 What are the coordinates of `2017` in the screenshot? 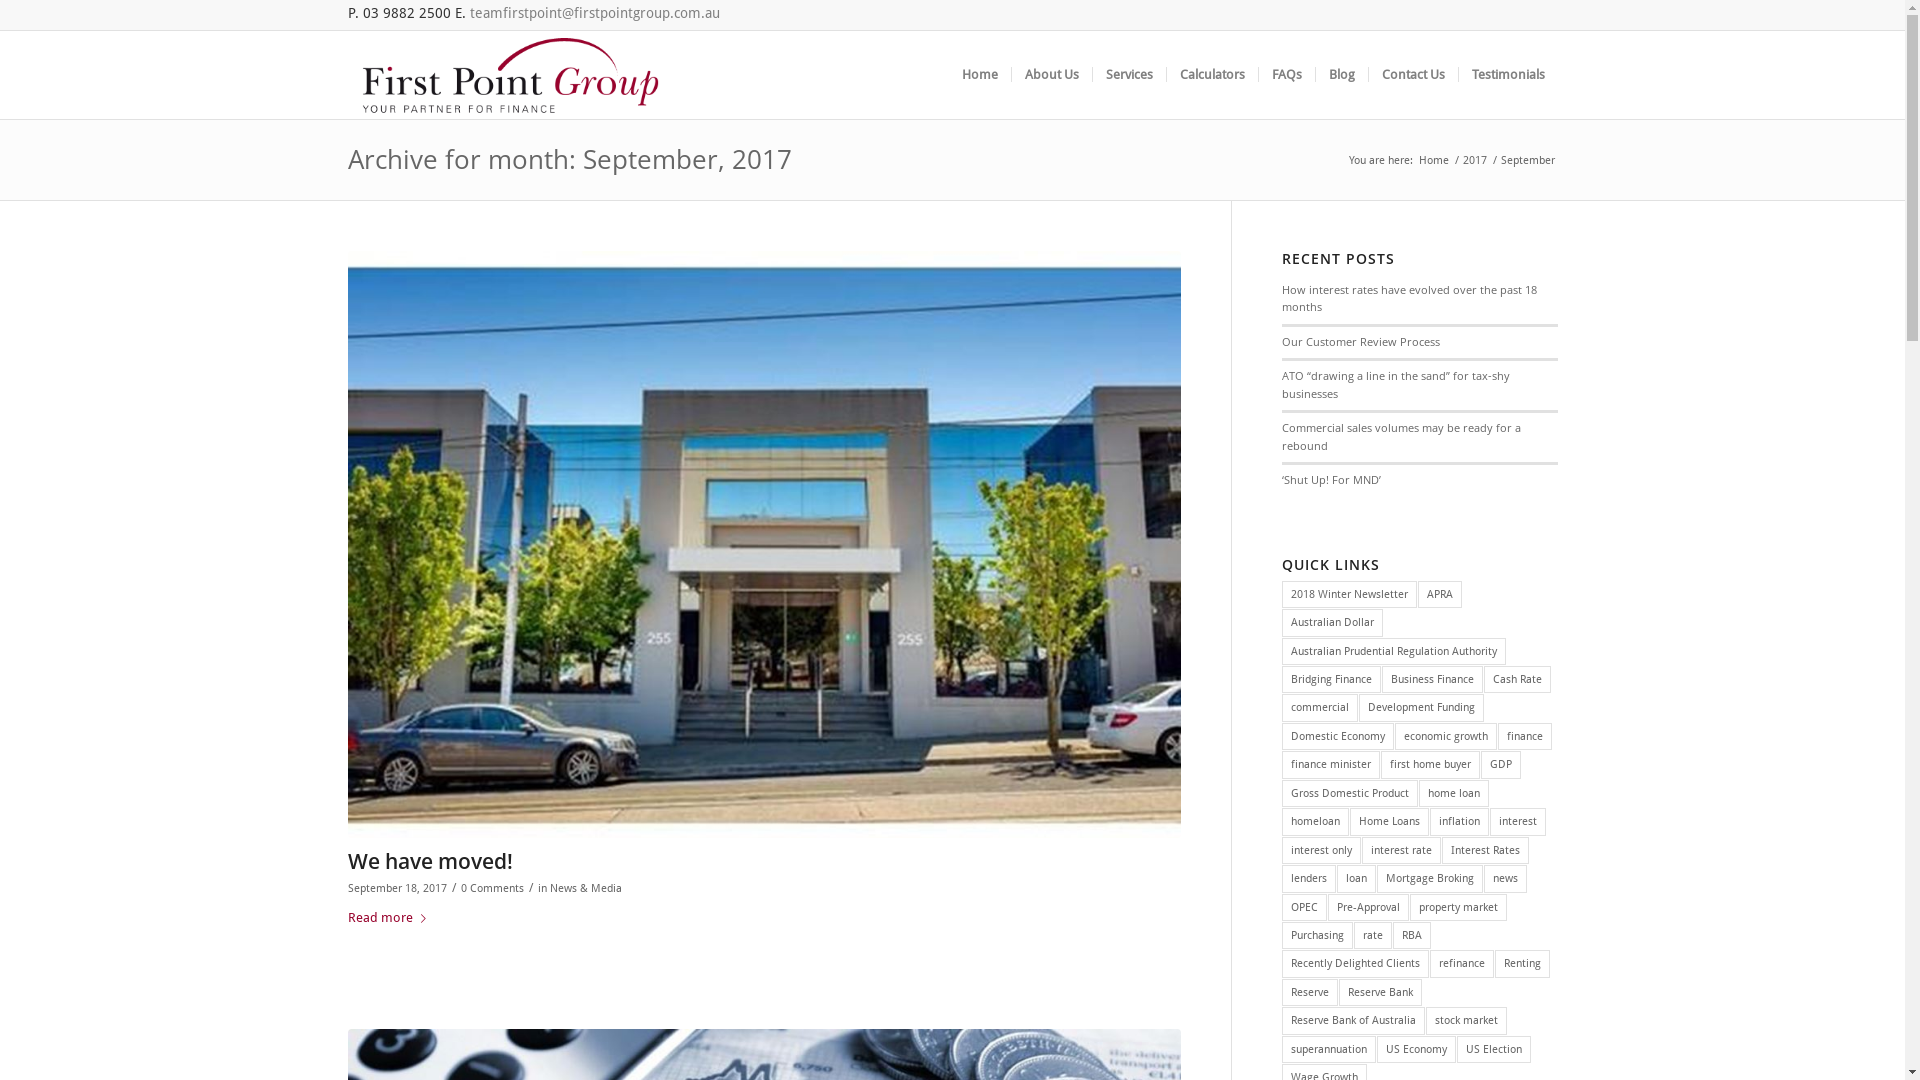 It's located at (1475, 160).